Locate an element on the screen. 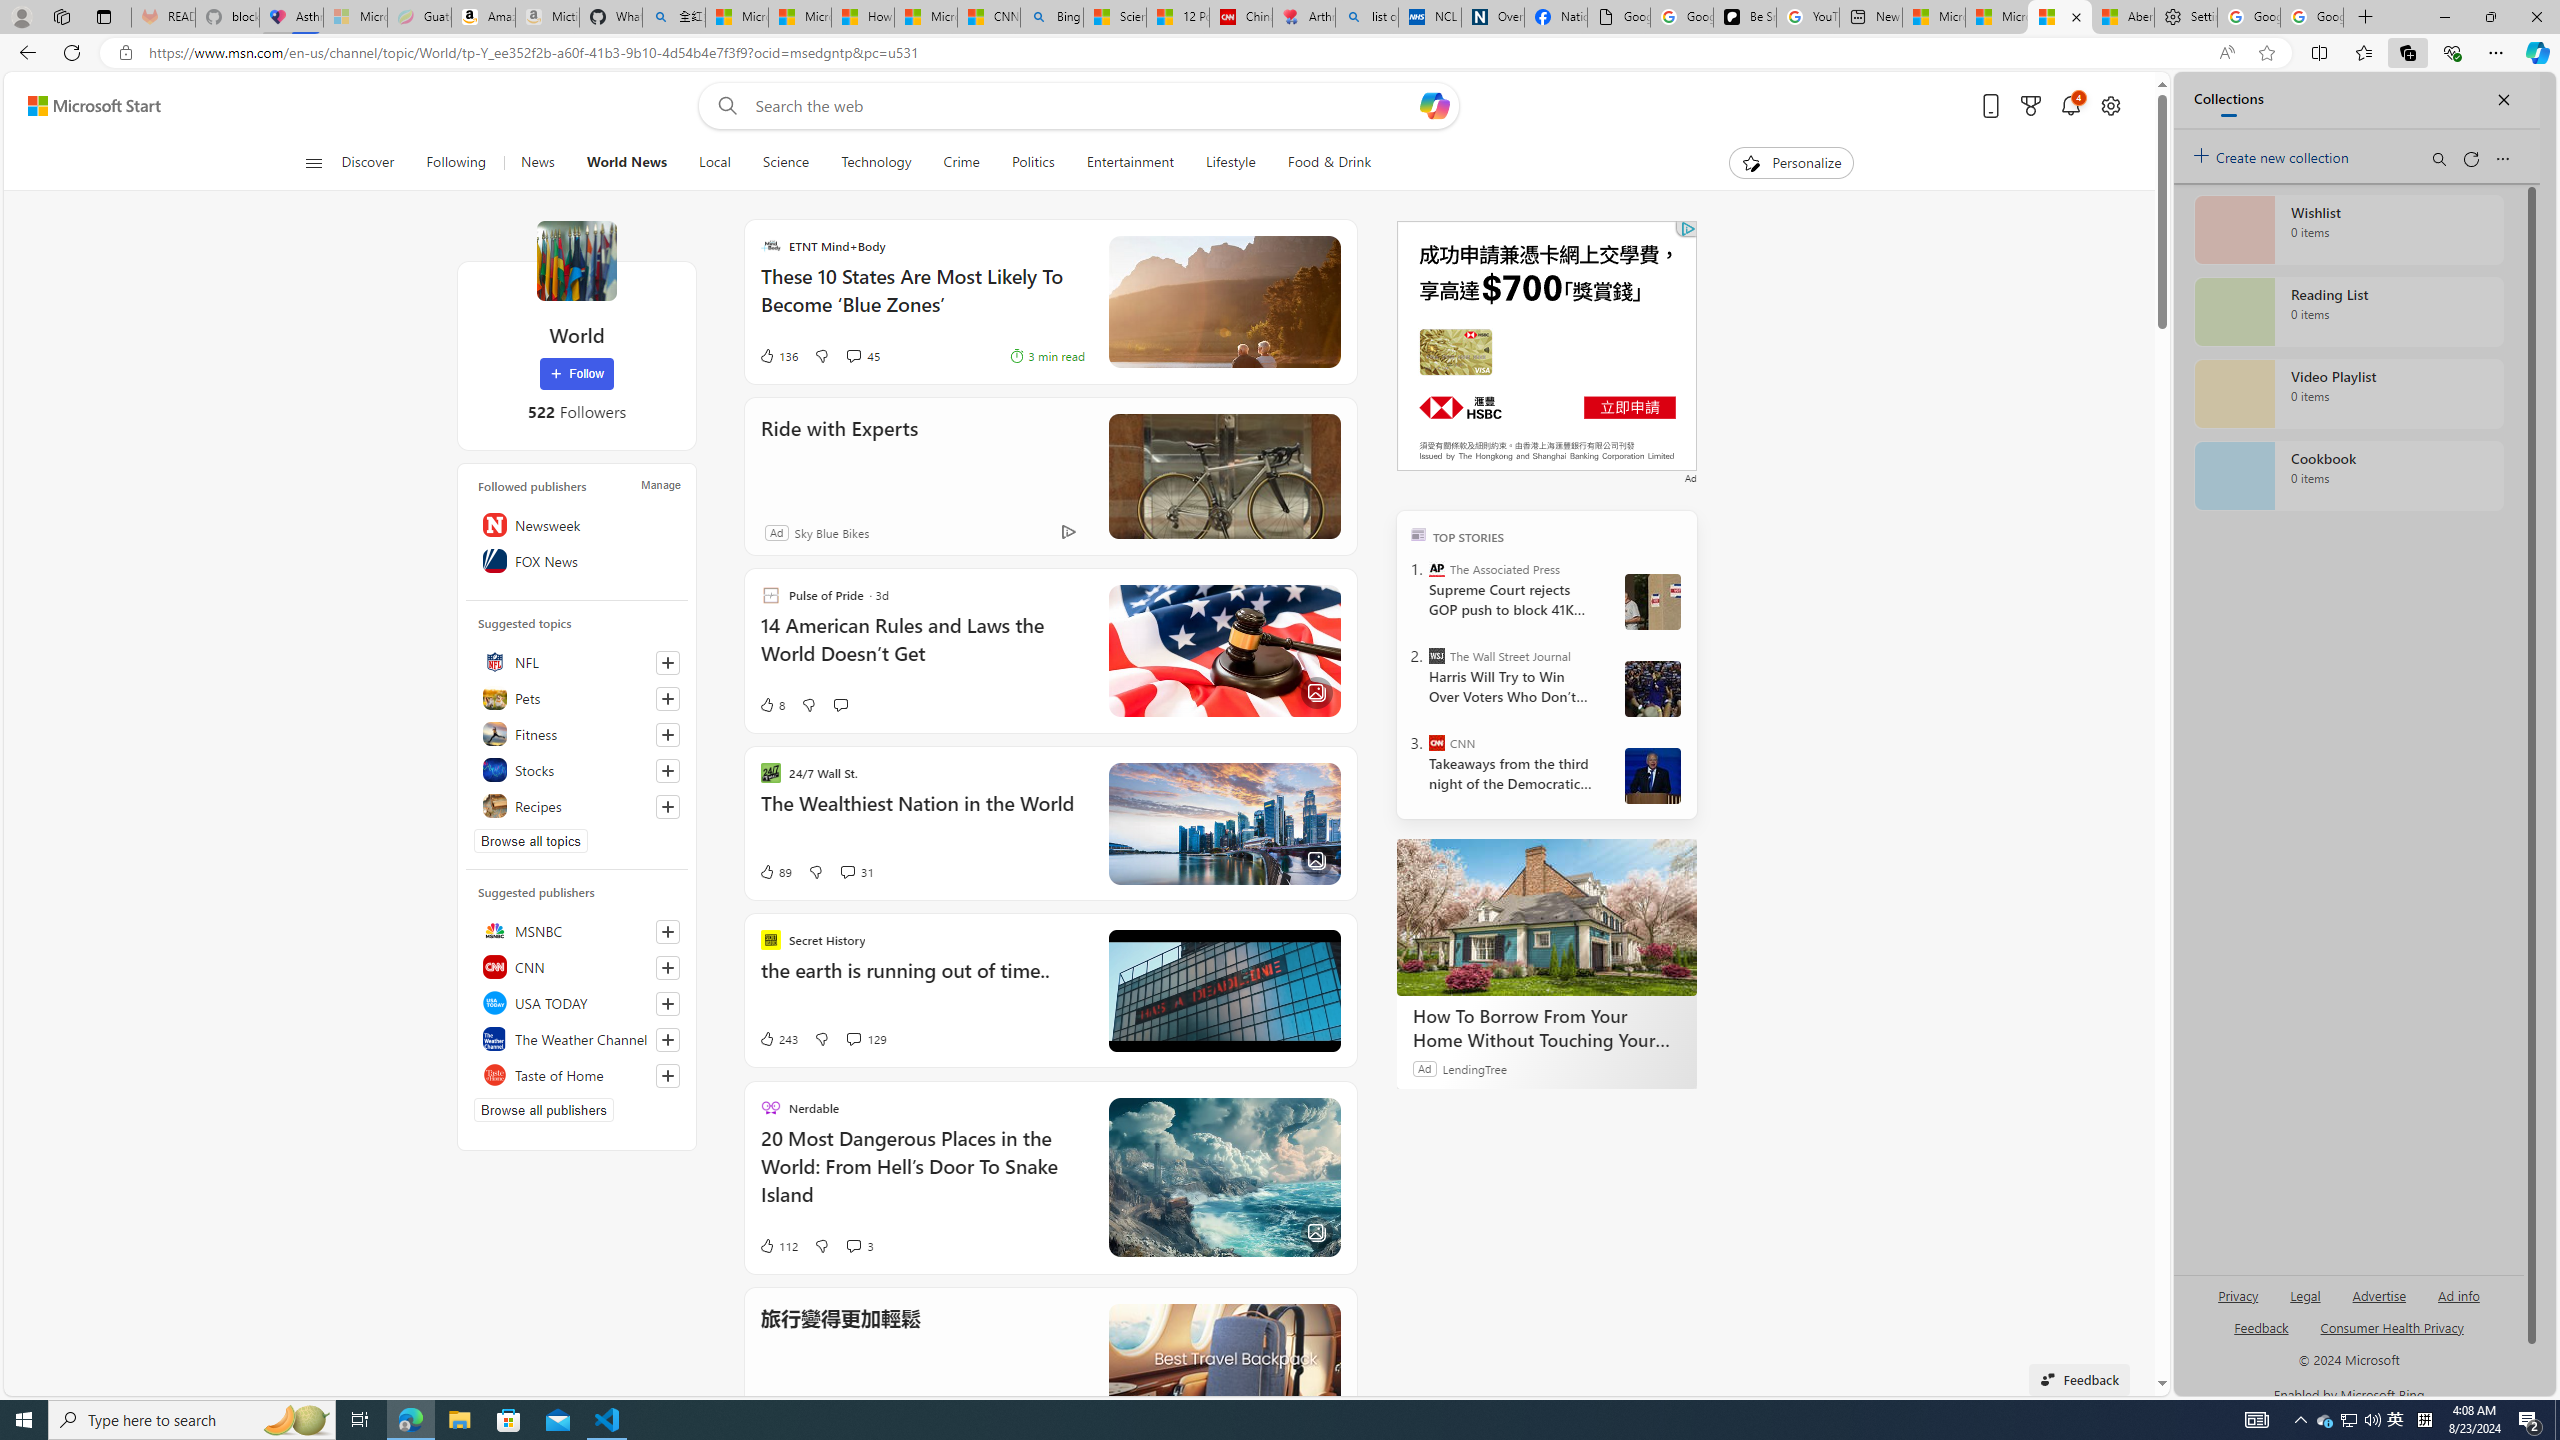 The image size is (2560, 1440). Class: qc-adchoices-link top-right  is located at coordinates (1686, 228).